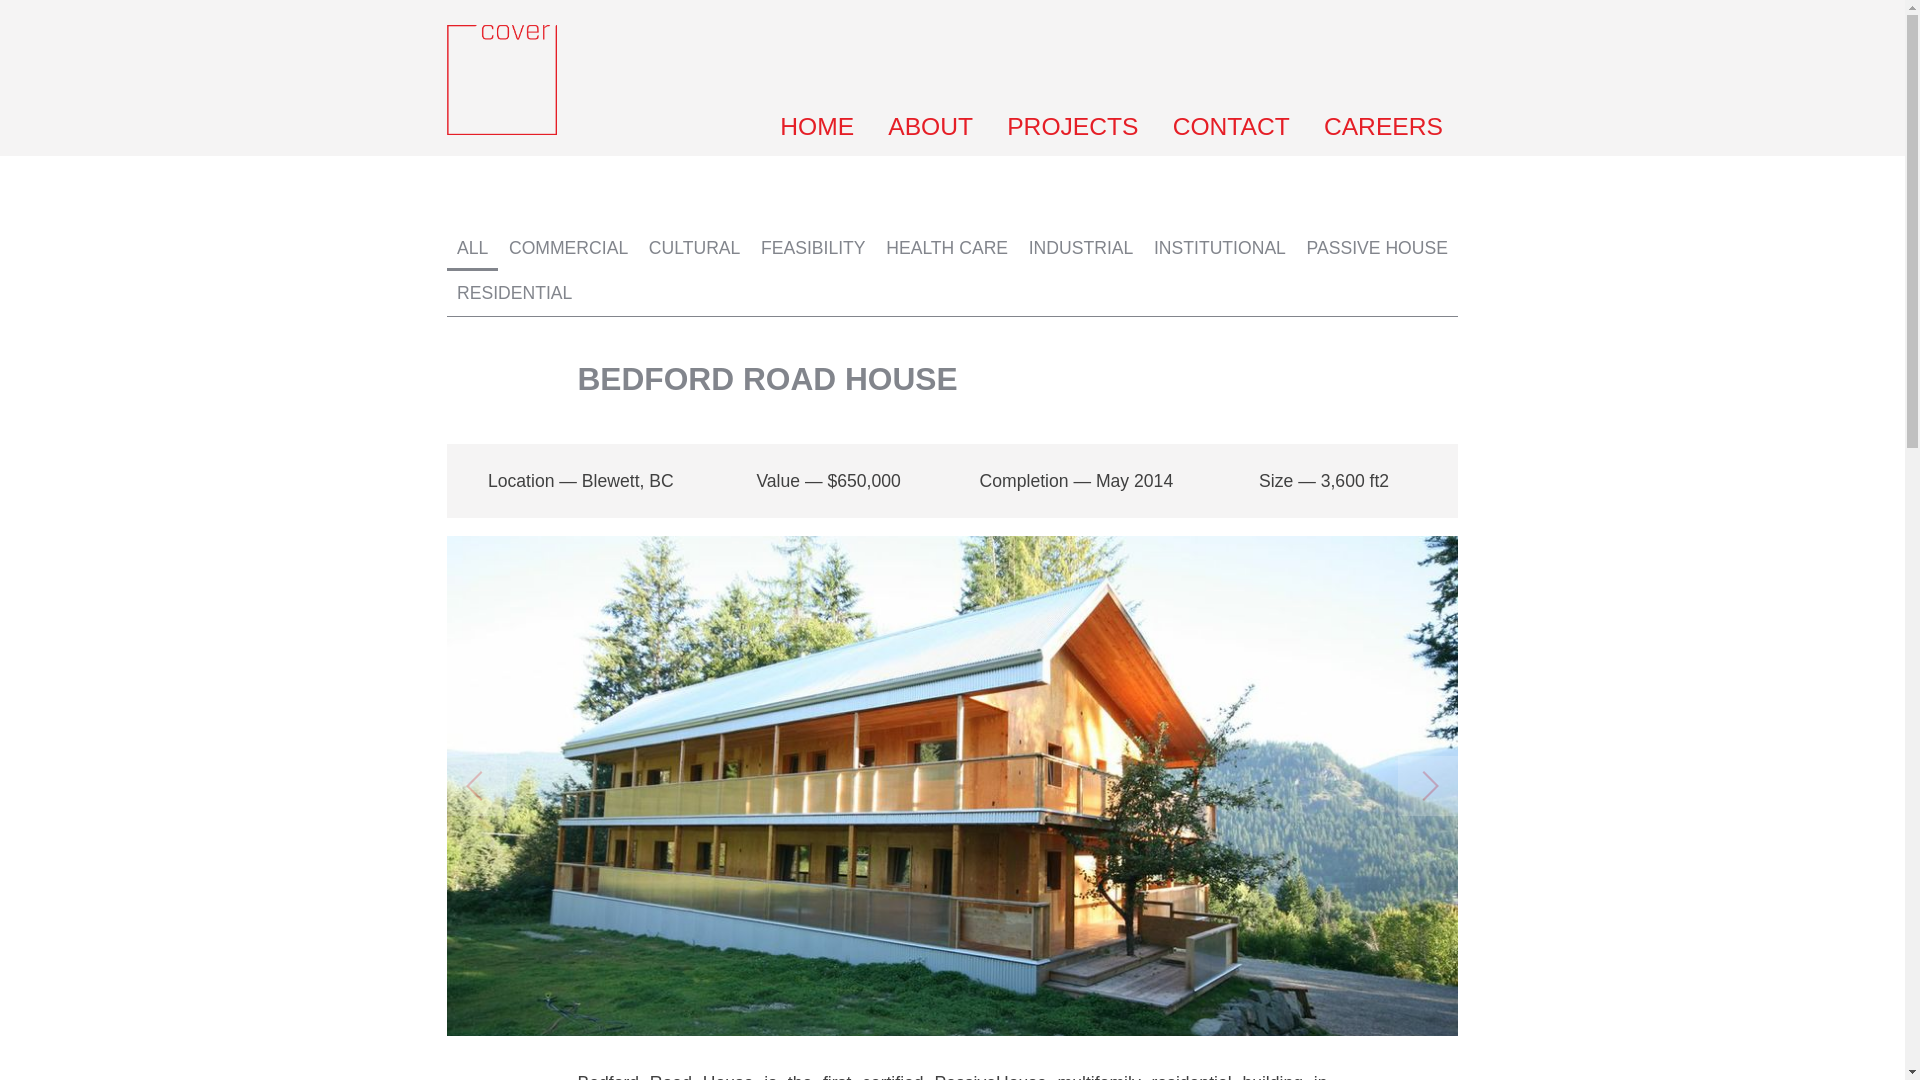 The height and width of the screenshot is (1080, 1920). Describe the element at coordinates (816, 130) in the screenshot. I see `HOME` at that location.